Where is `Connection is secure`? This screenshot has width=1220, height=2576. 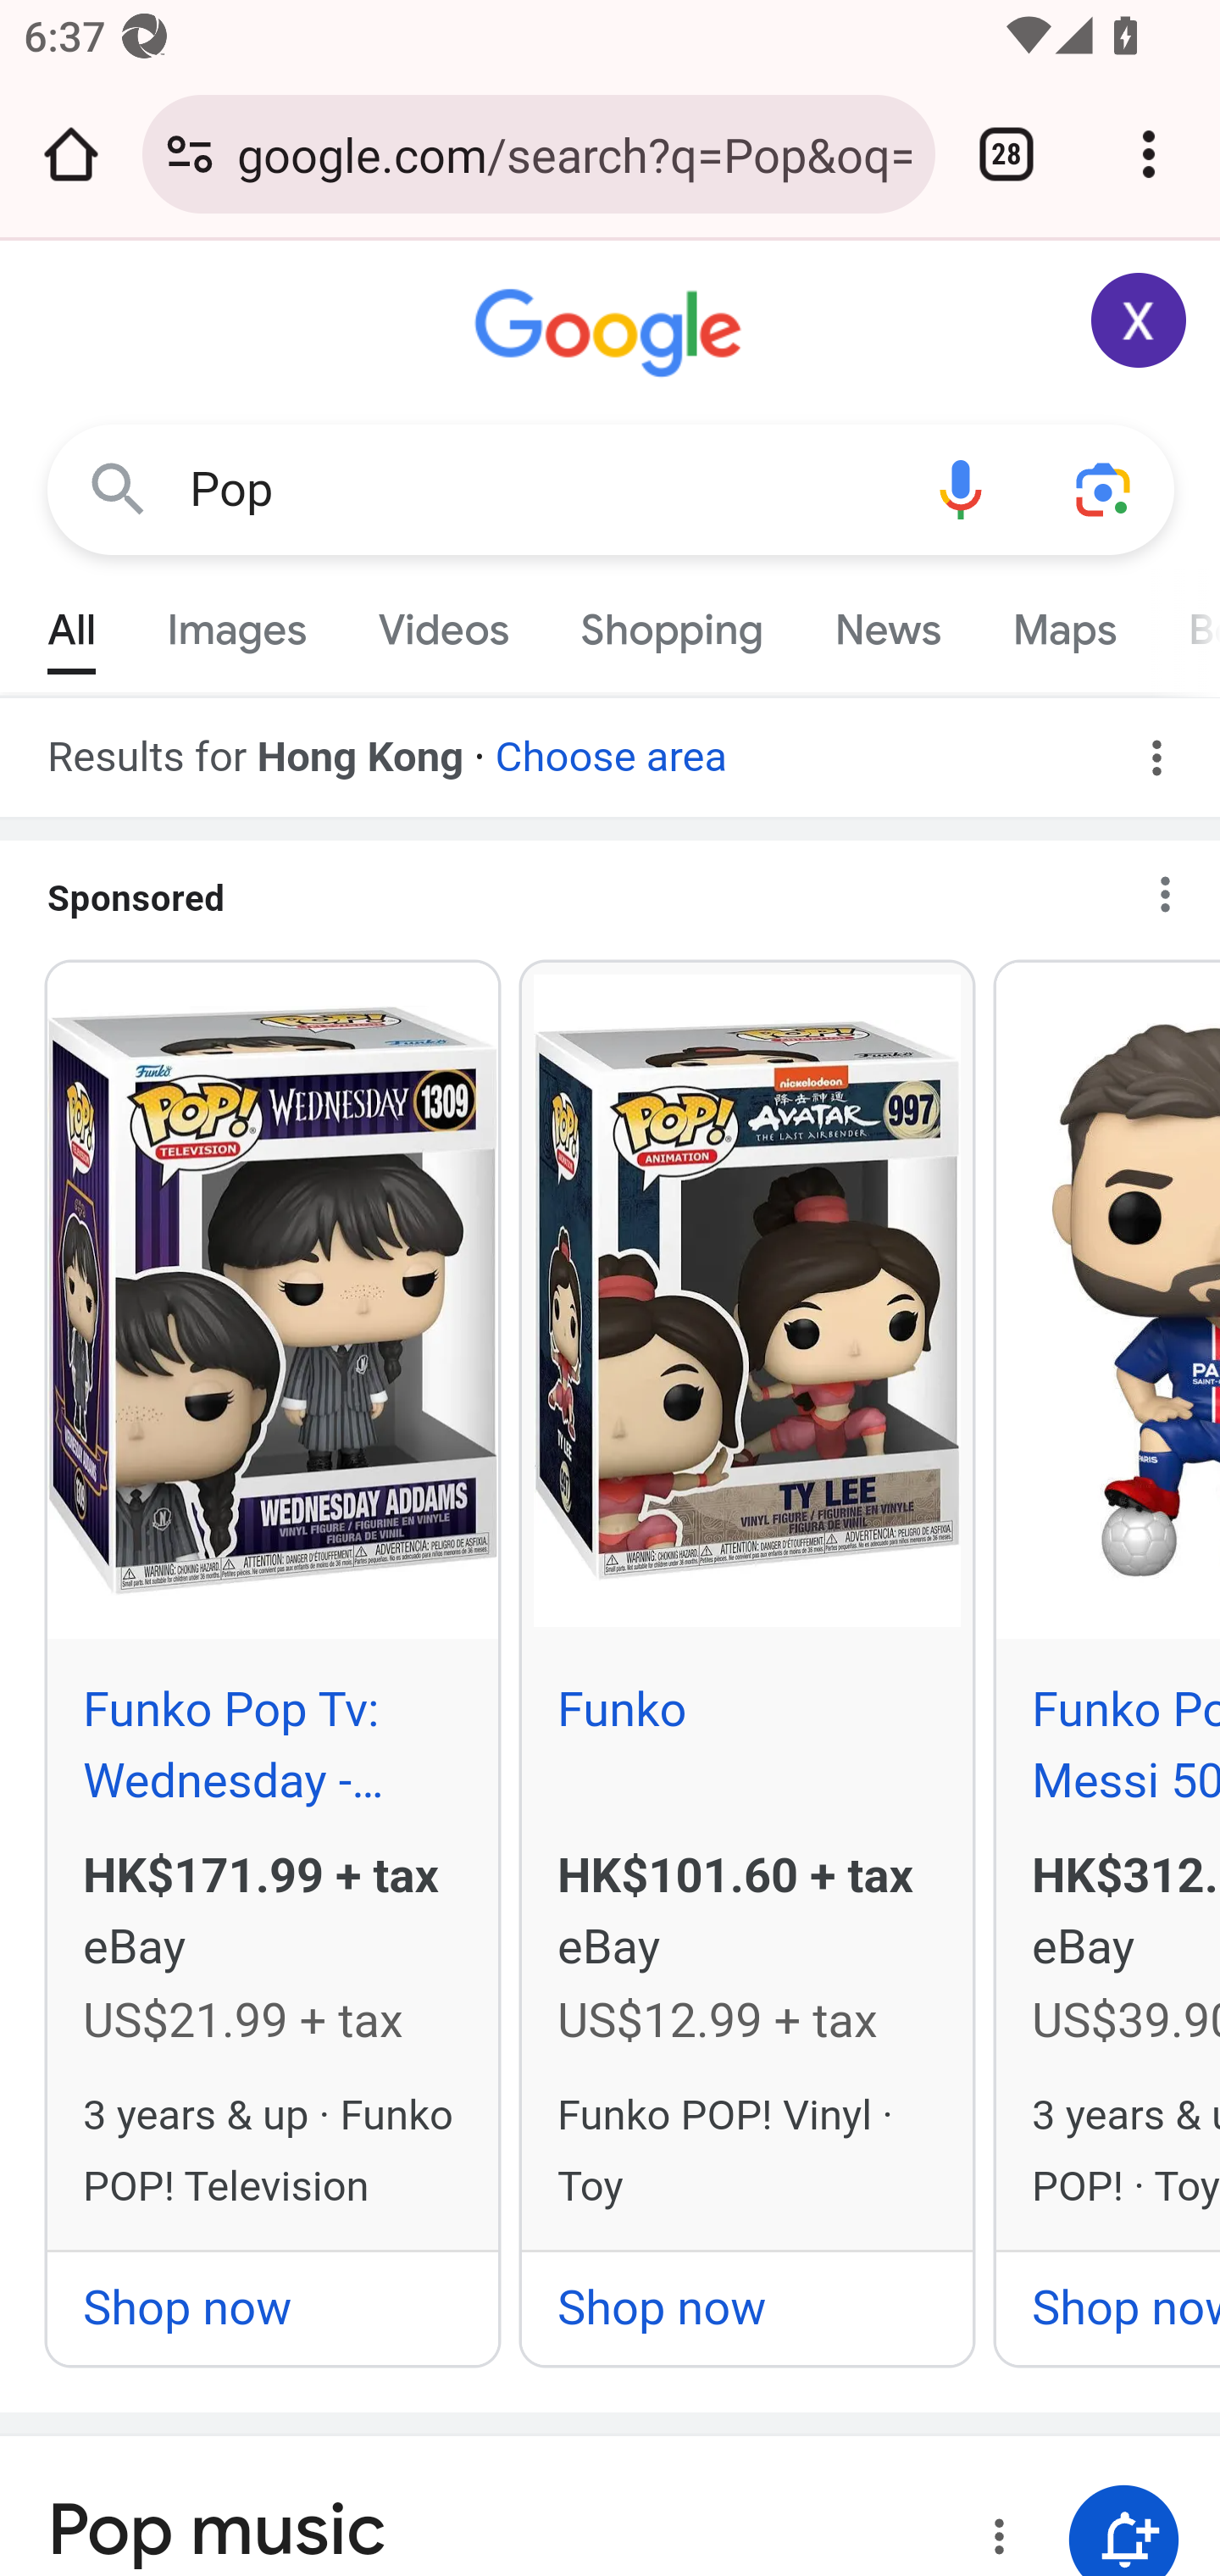 Connection is secure is located at coordinates (190, 154).